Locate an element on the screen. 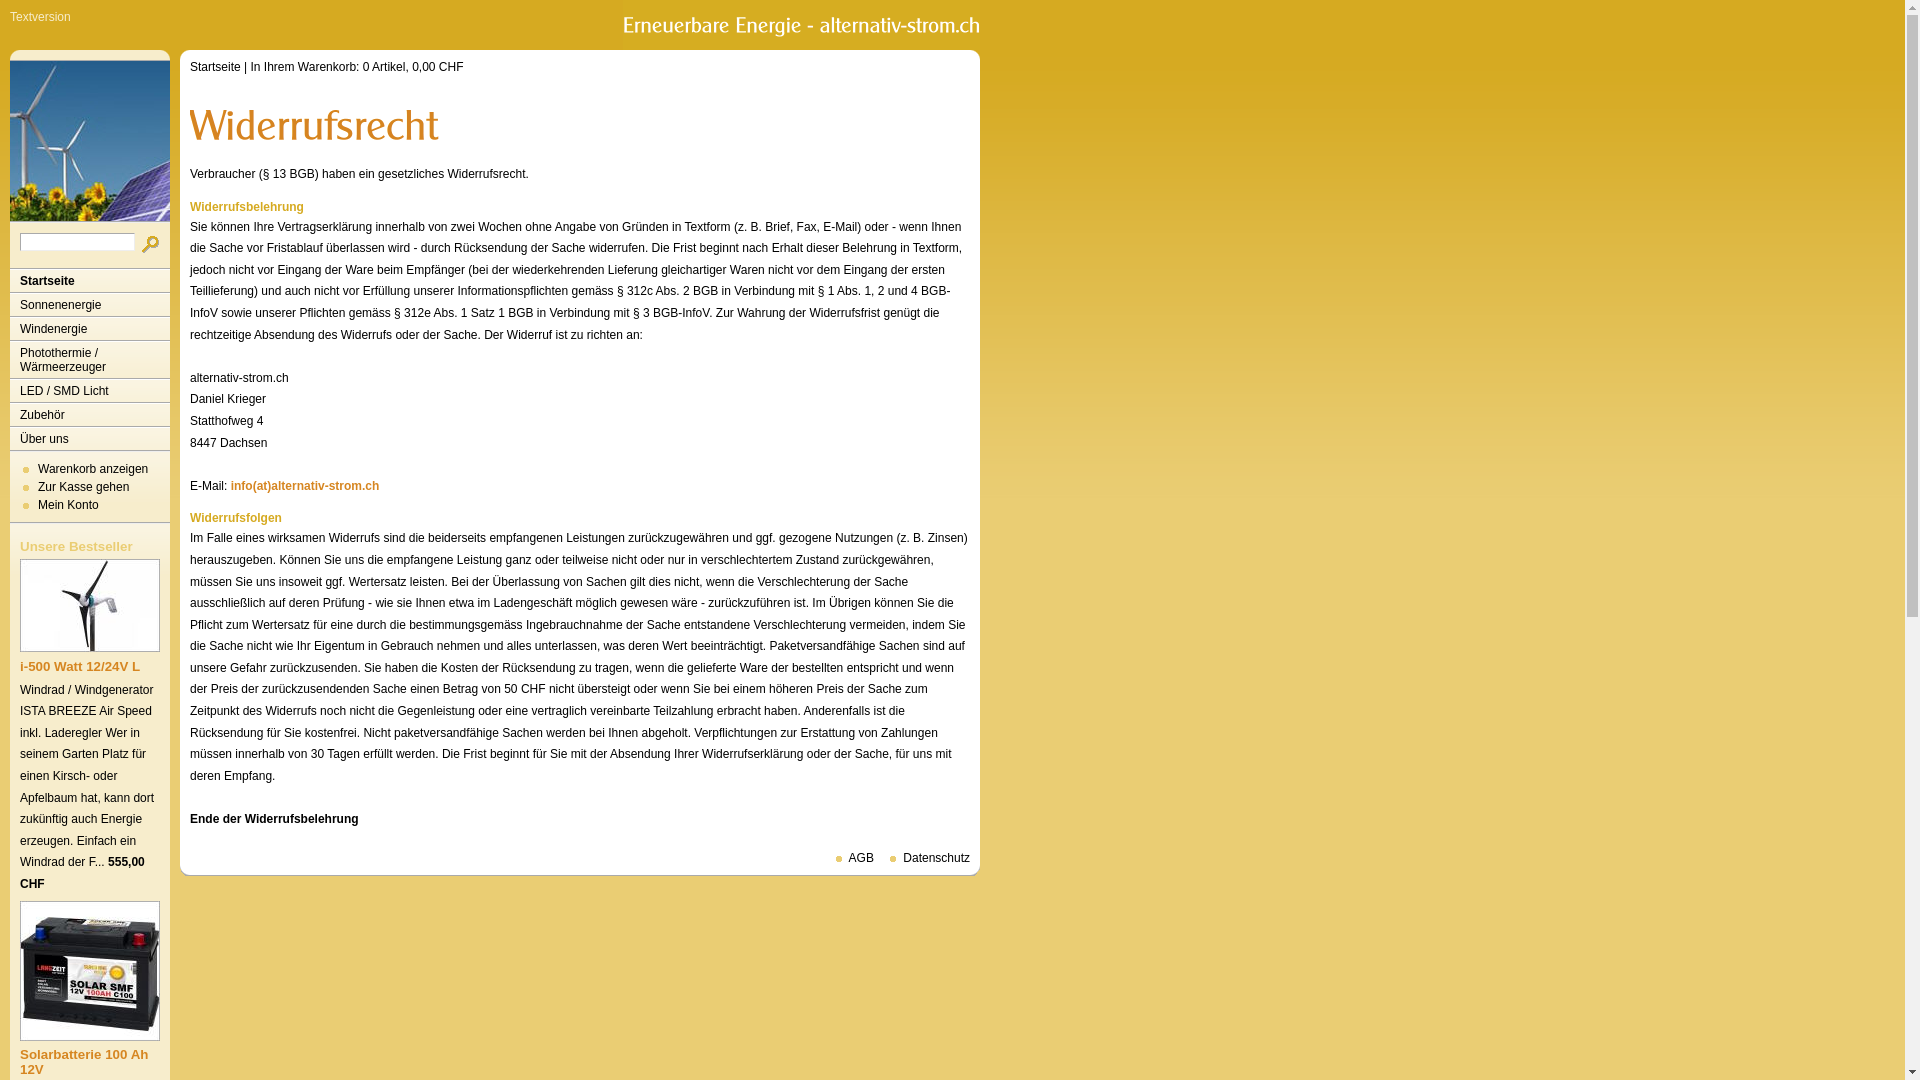 The width and height of the screenshot is (1920, 1080). LED / SMD Licht is located at coordinates (90, 391).